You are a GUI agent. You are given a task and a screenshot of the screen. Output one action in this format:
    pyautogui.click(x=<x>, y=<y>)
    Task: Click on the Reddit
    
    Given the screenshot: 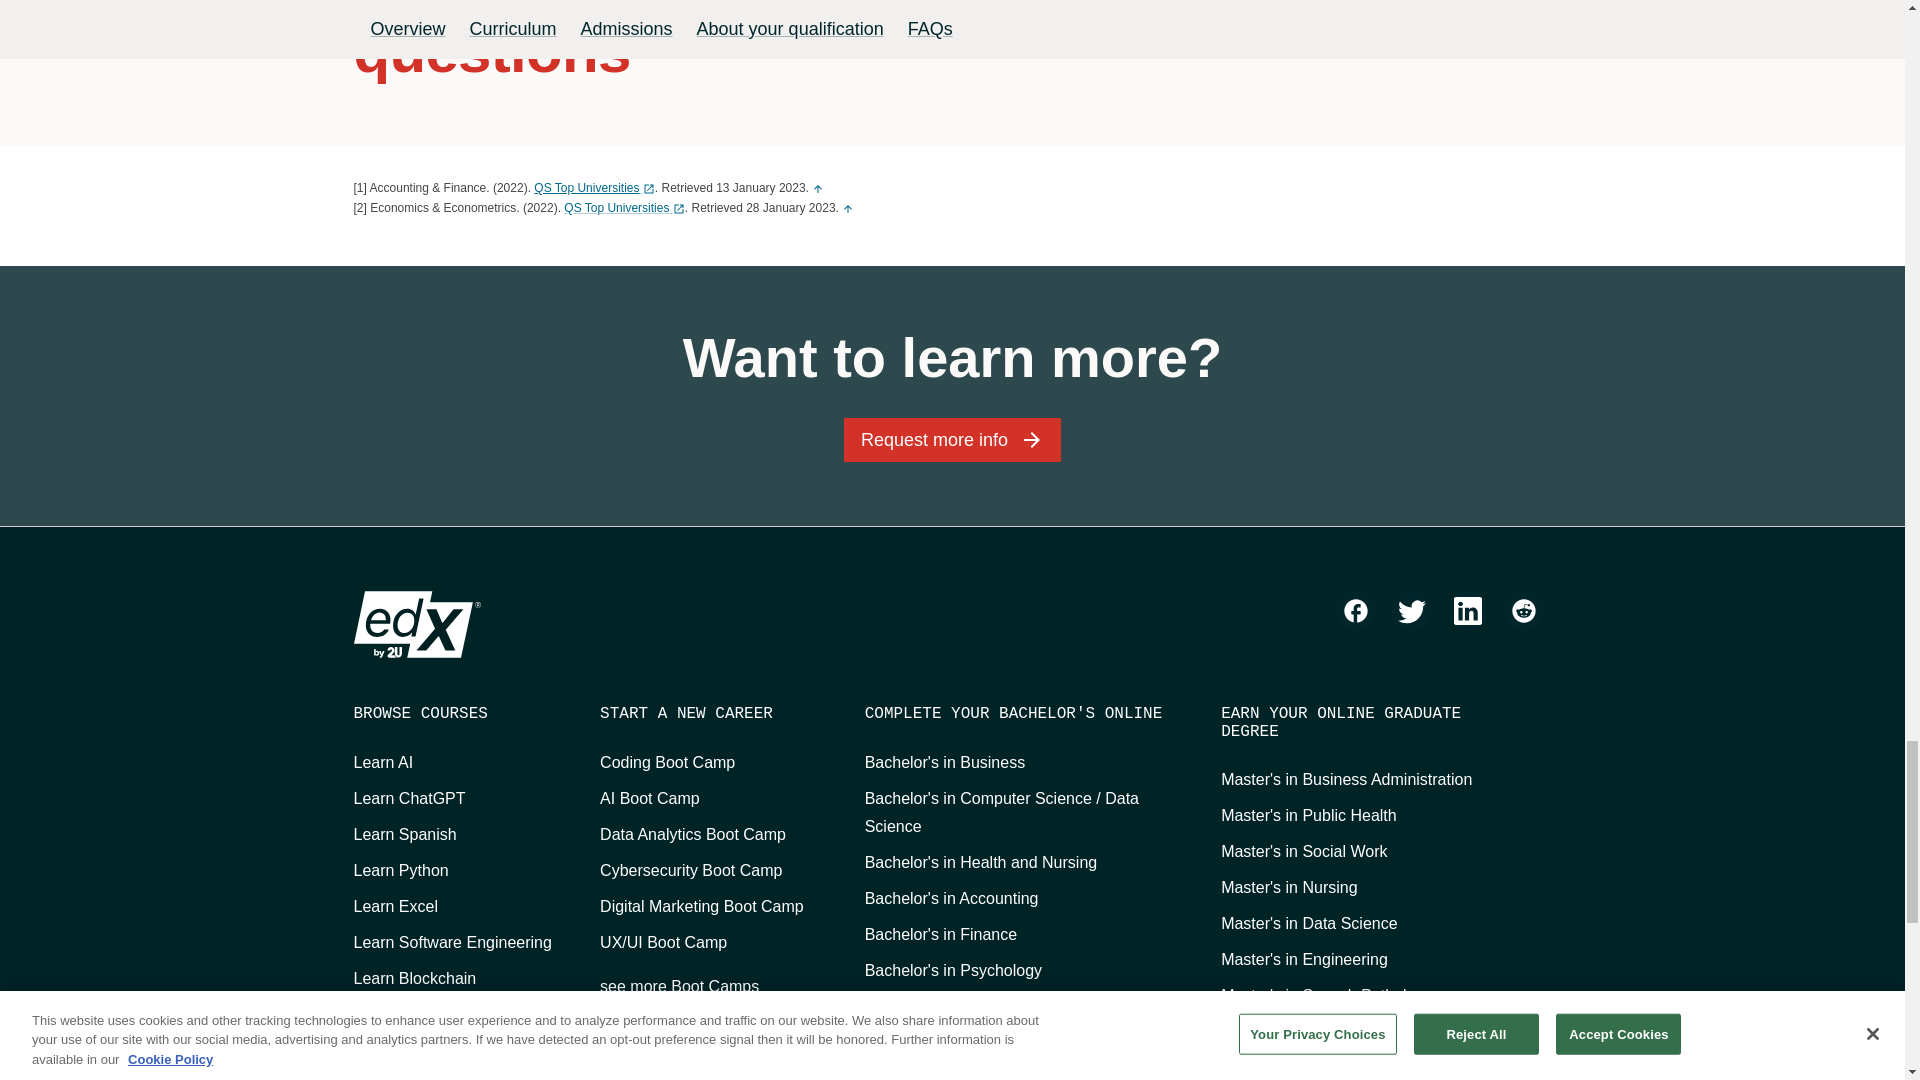 What is the action you would take?
    pyautogui.click(x=1523, y=610)
    